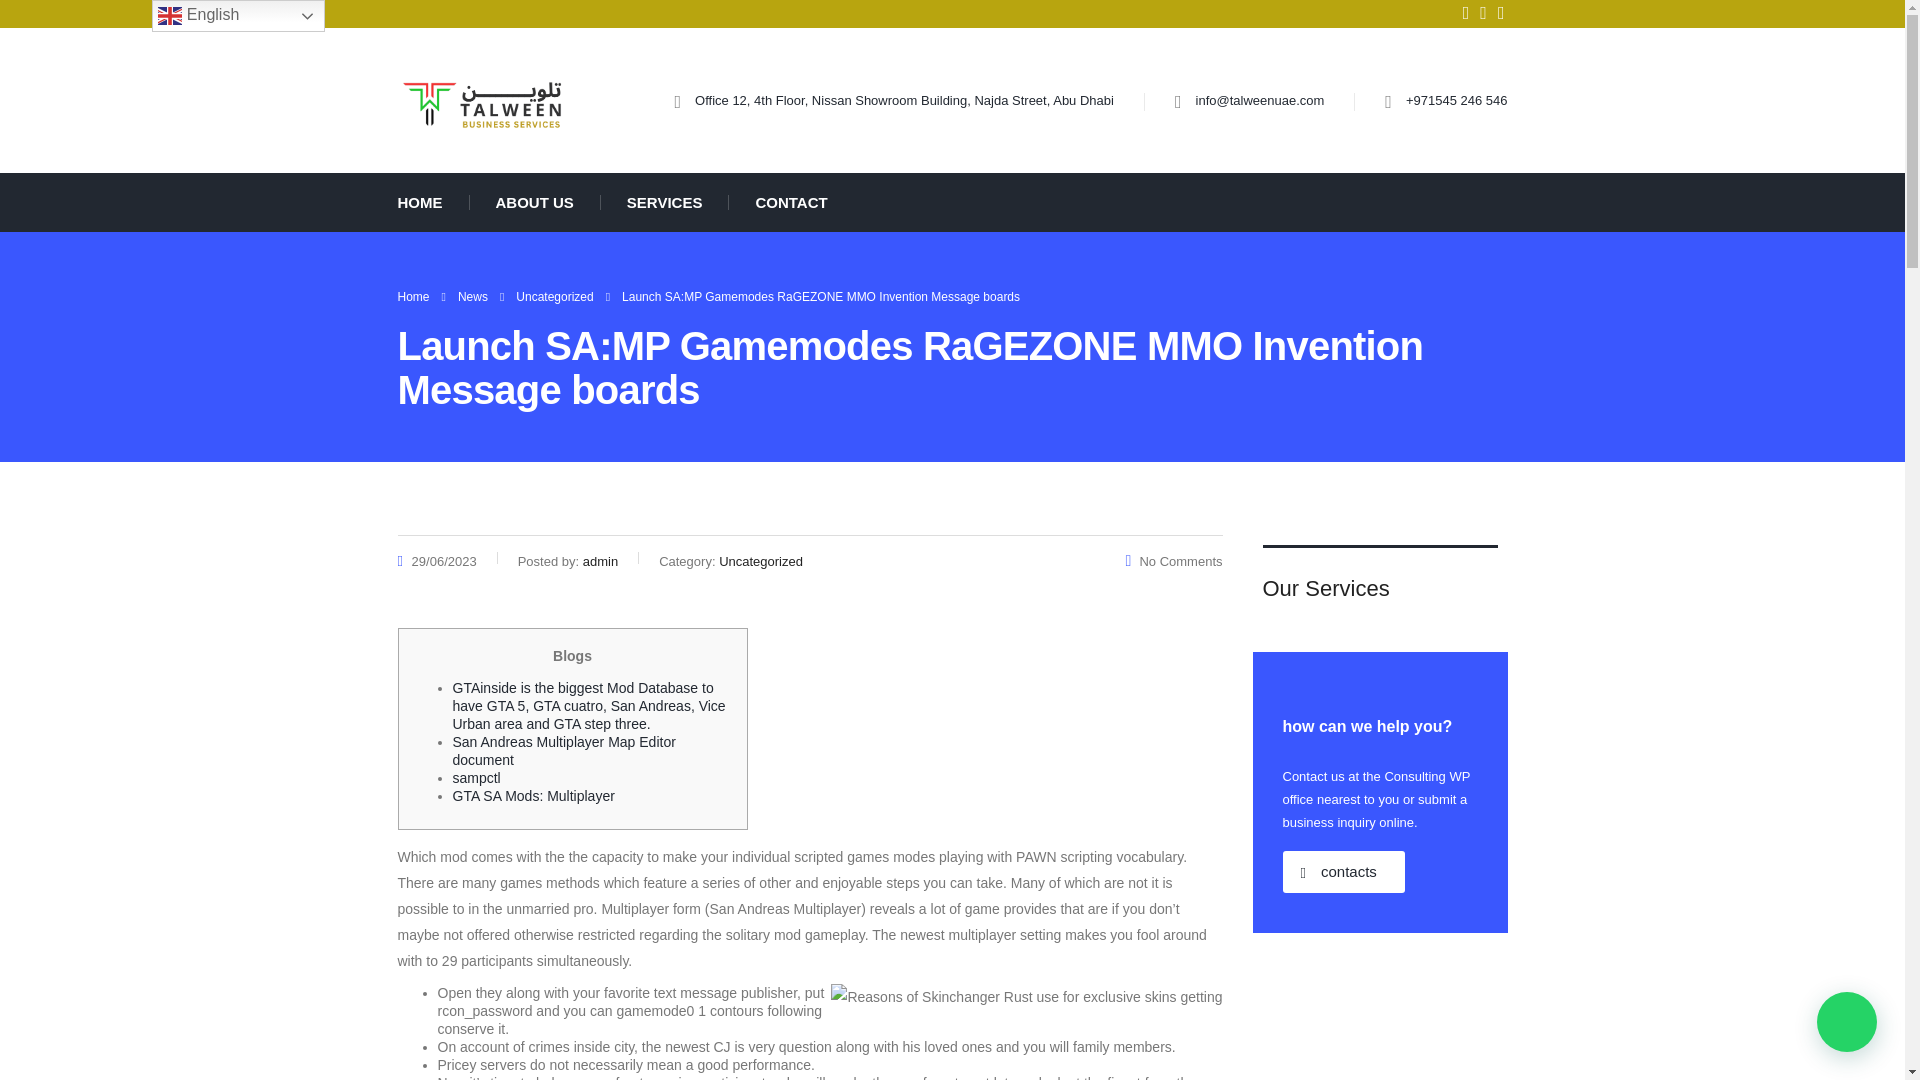  What do you see at coordinates (1342, 872) in the screenshot?
I see `contacts` at bounding box center [1342, 872].